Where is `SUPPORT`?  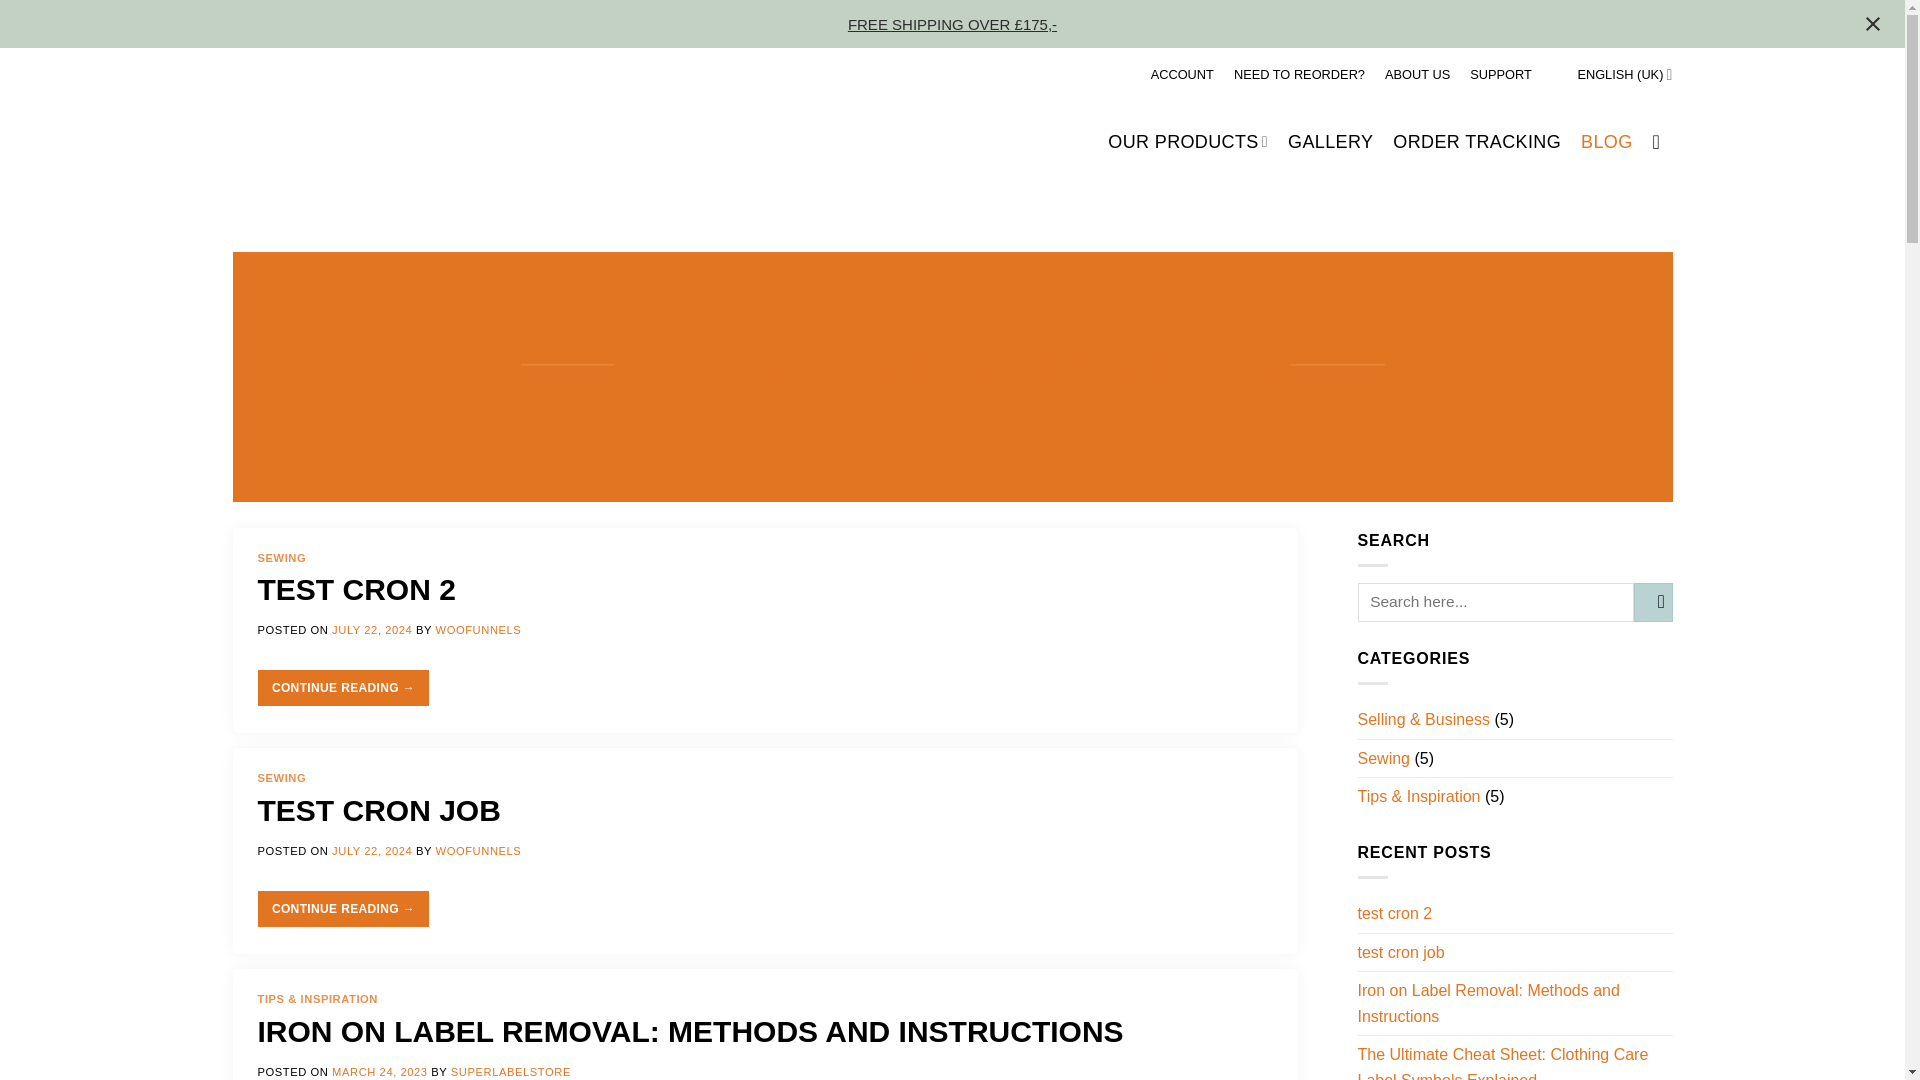 SUPPORT is located at coordinates (1501, 74).